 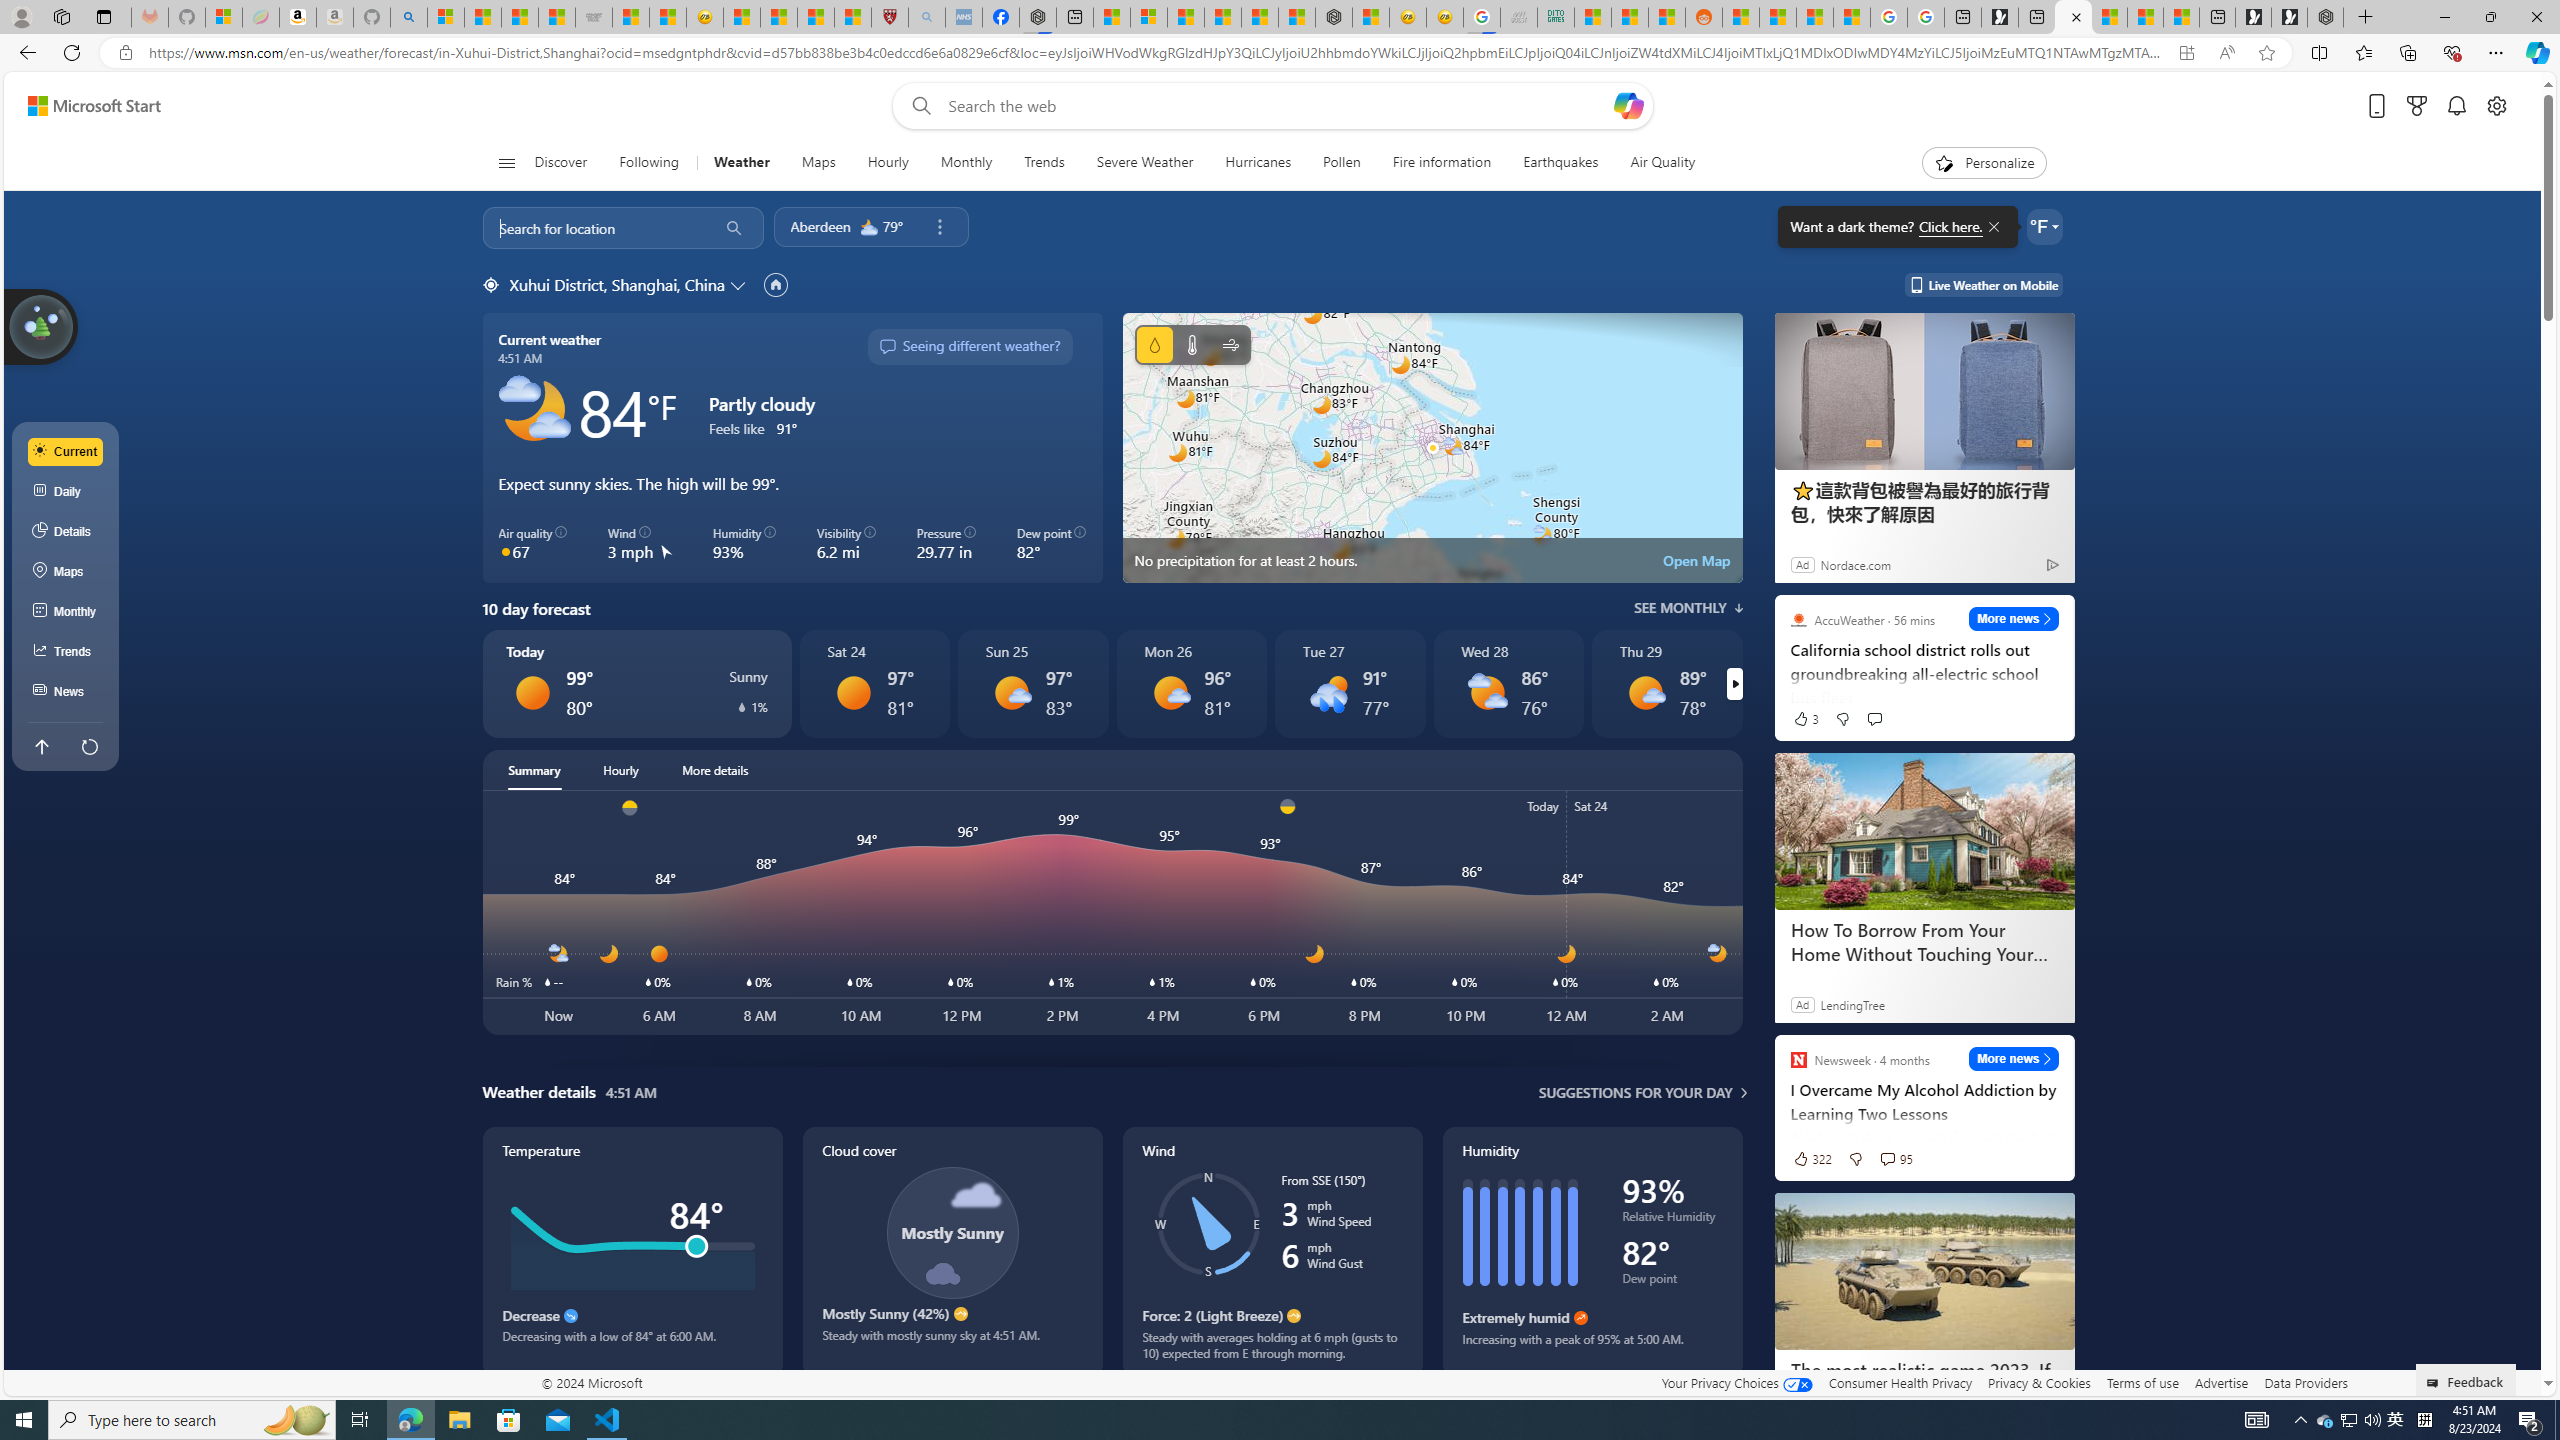 I want to click on Wind 3 mph, so click(x=640, y=544).